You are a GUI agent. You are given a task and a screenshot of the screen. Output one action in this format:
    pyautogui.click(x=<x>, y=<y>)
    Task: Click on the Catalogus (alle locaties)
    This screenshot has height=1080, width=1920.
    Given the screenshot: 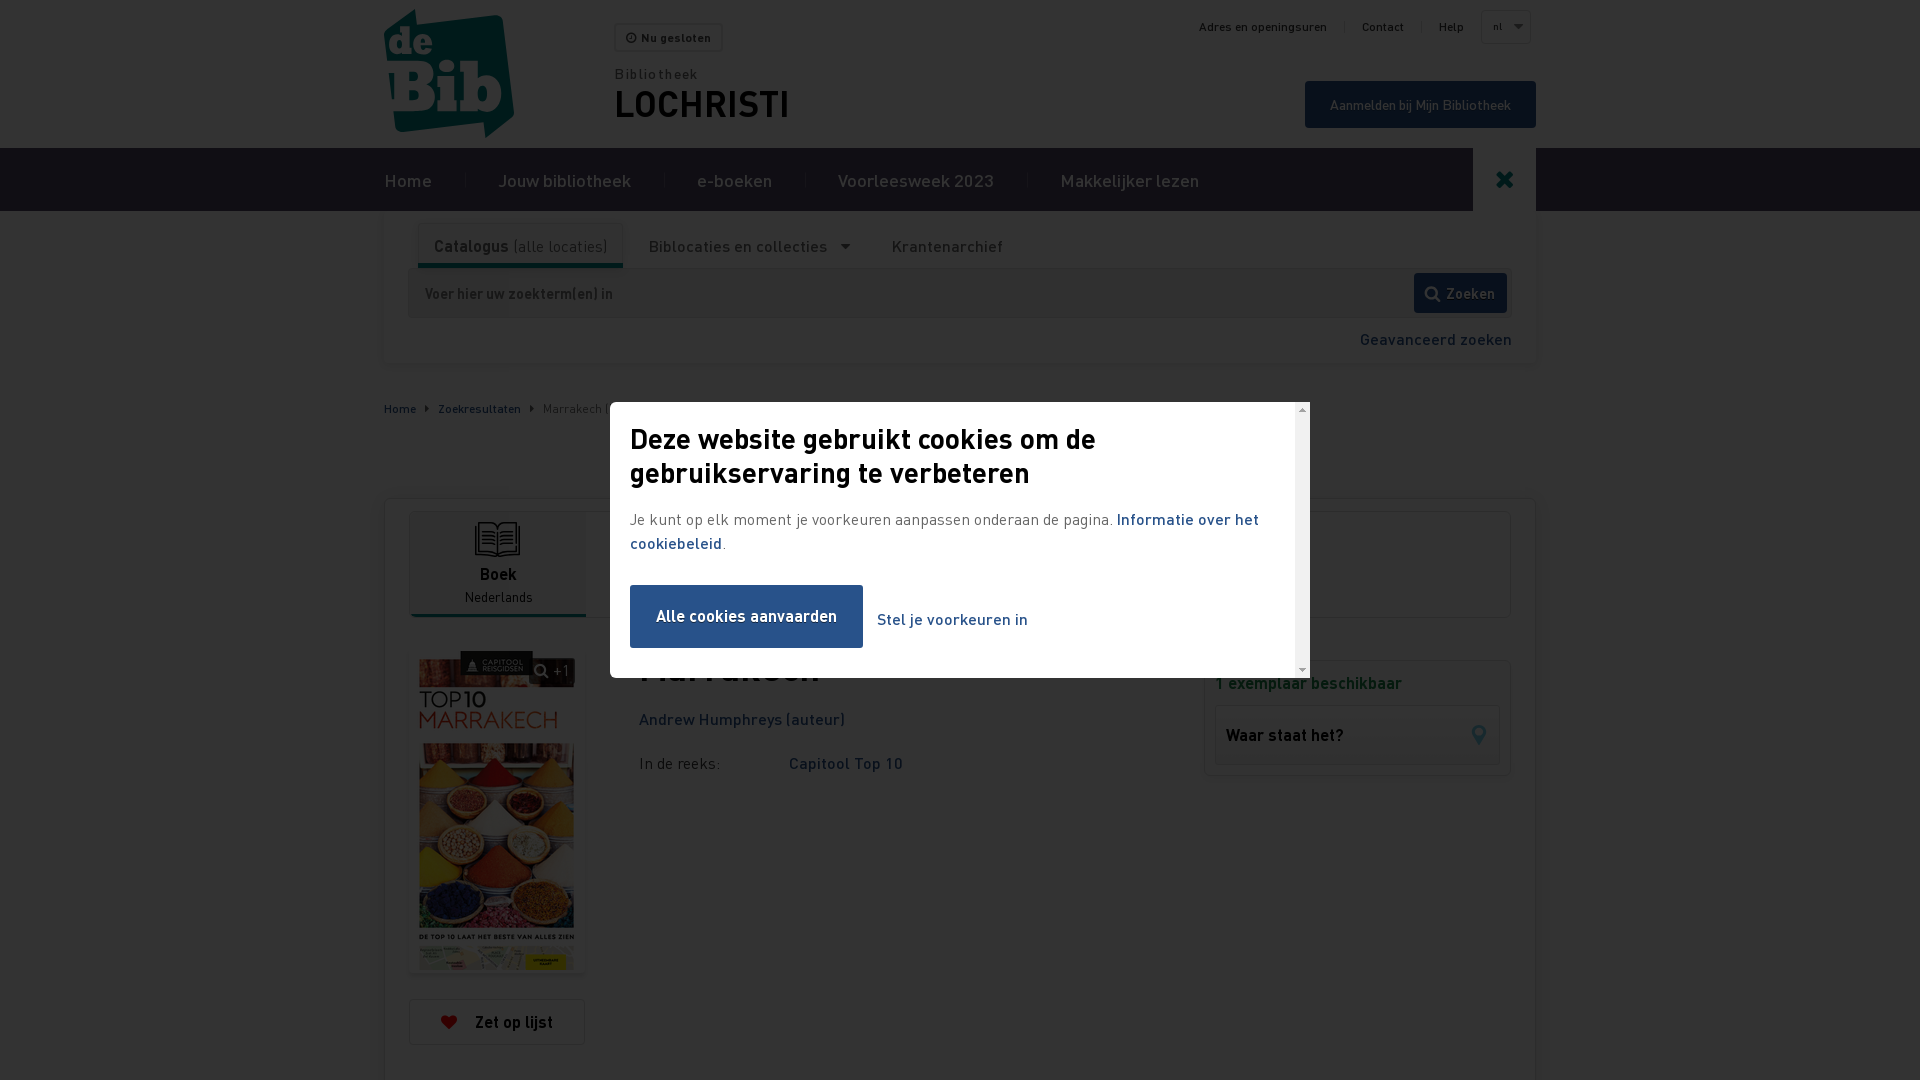 What is the action you would take?
    pyautogui.click(x=520, y=246)
    